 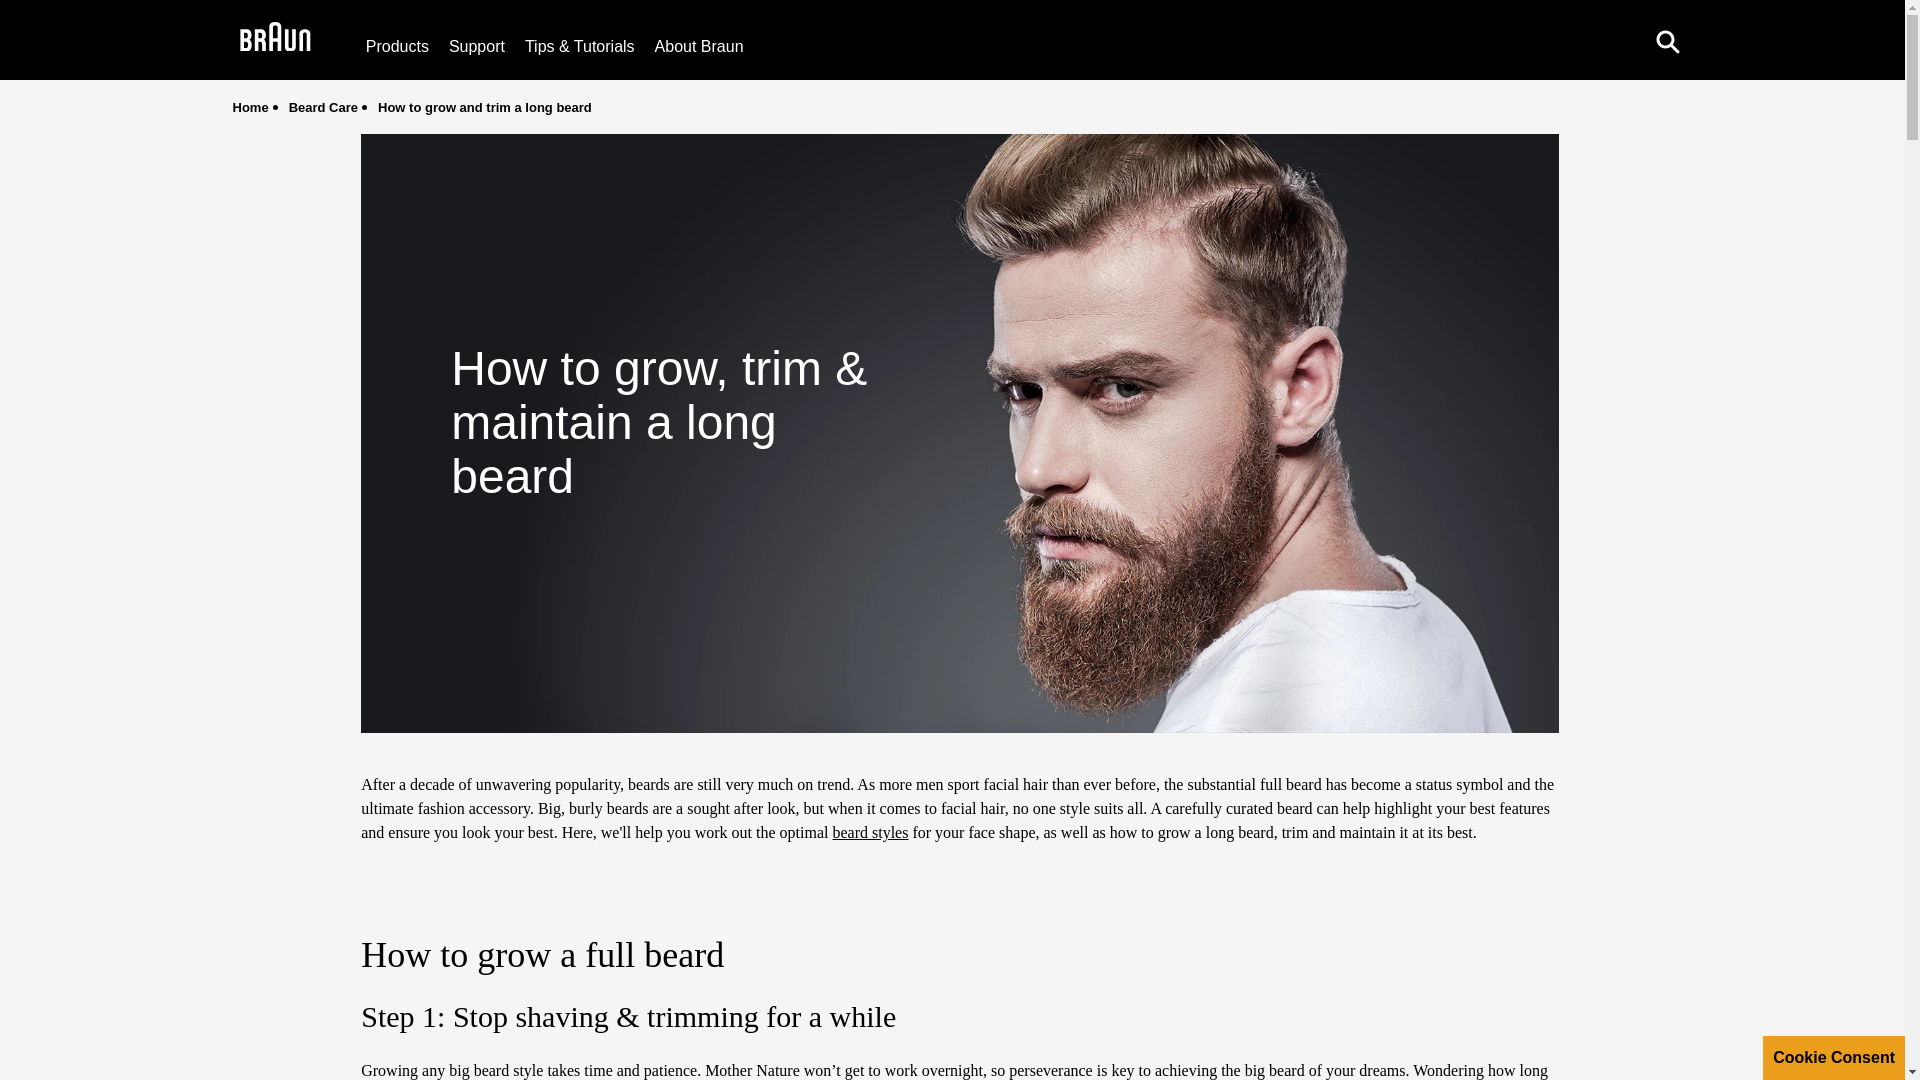 I want to click on Beard styles for men's face shapes, so click(x=870, y=832).